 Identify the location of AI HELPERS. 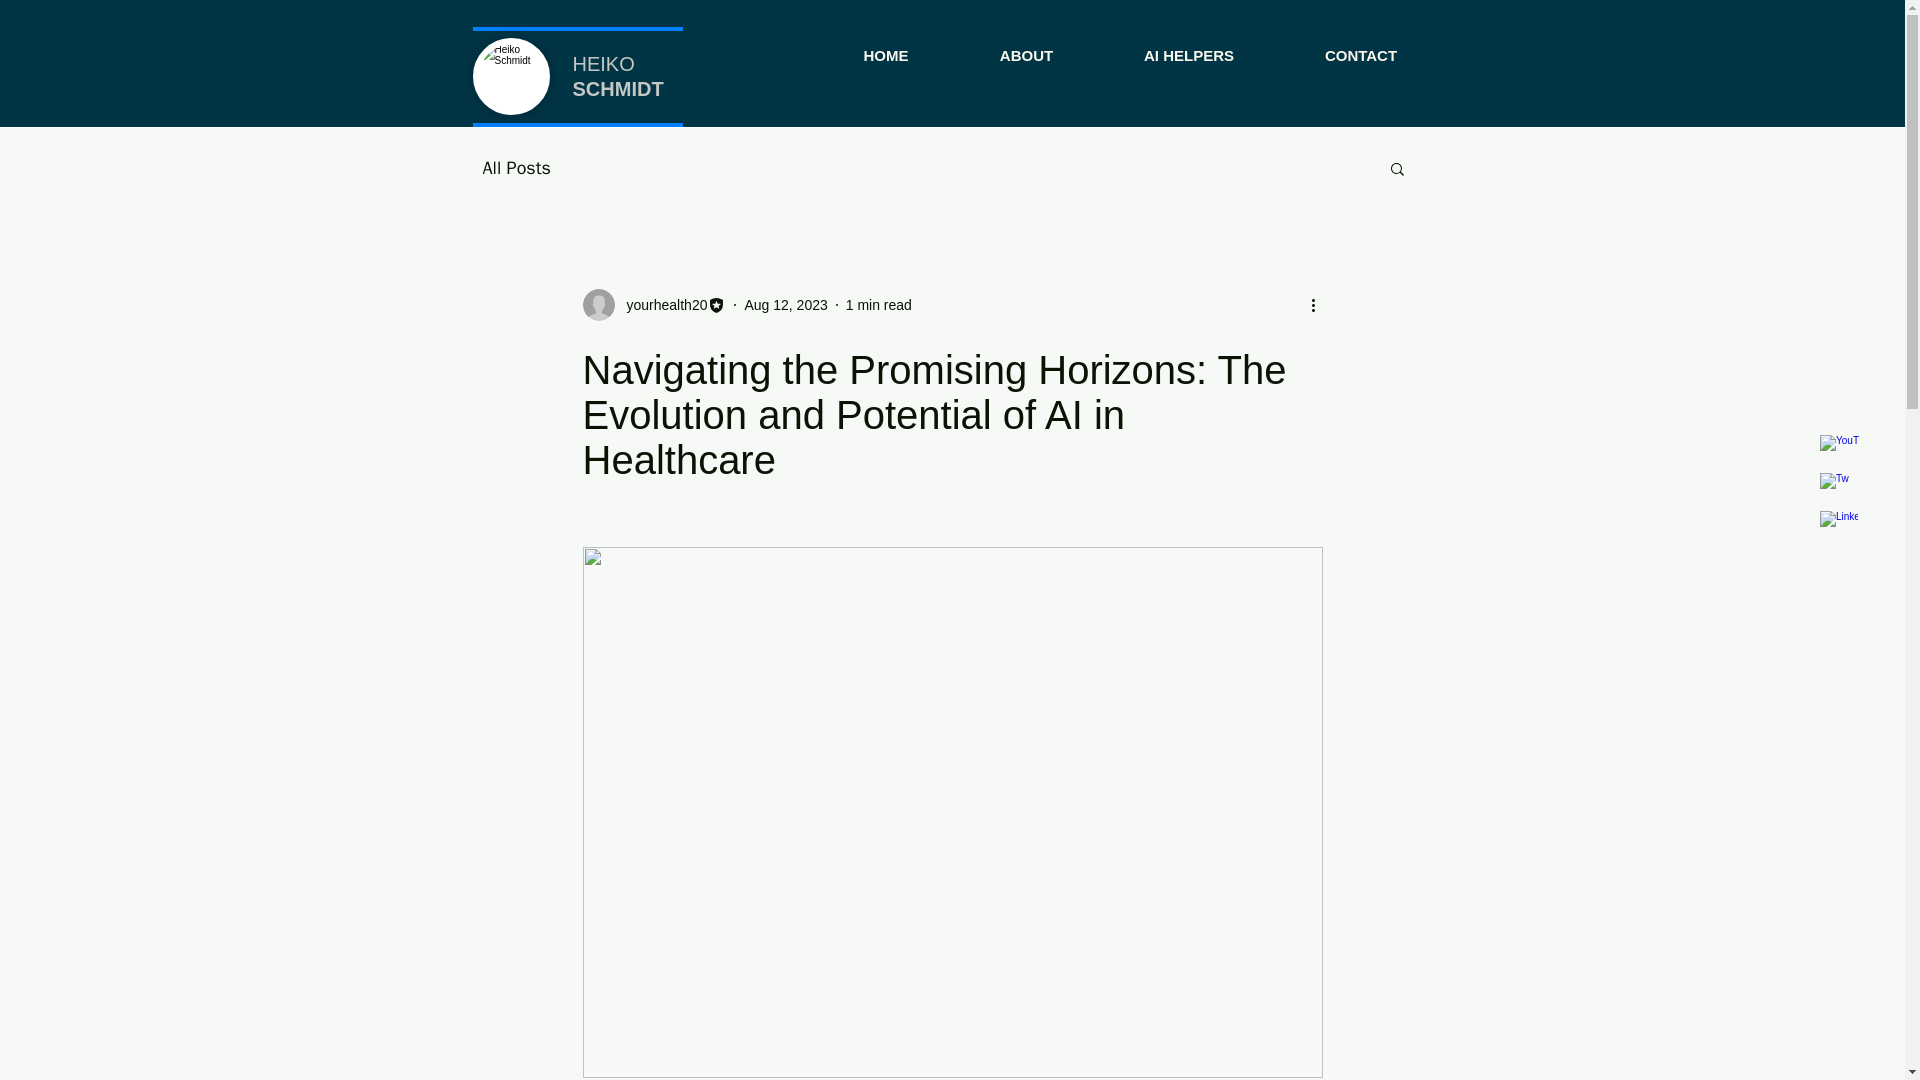
(1188, 46).